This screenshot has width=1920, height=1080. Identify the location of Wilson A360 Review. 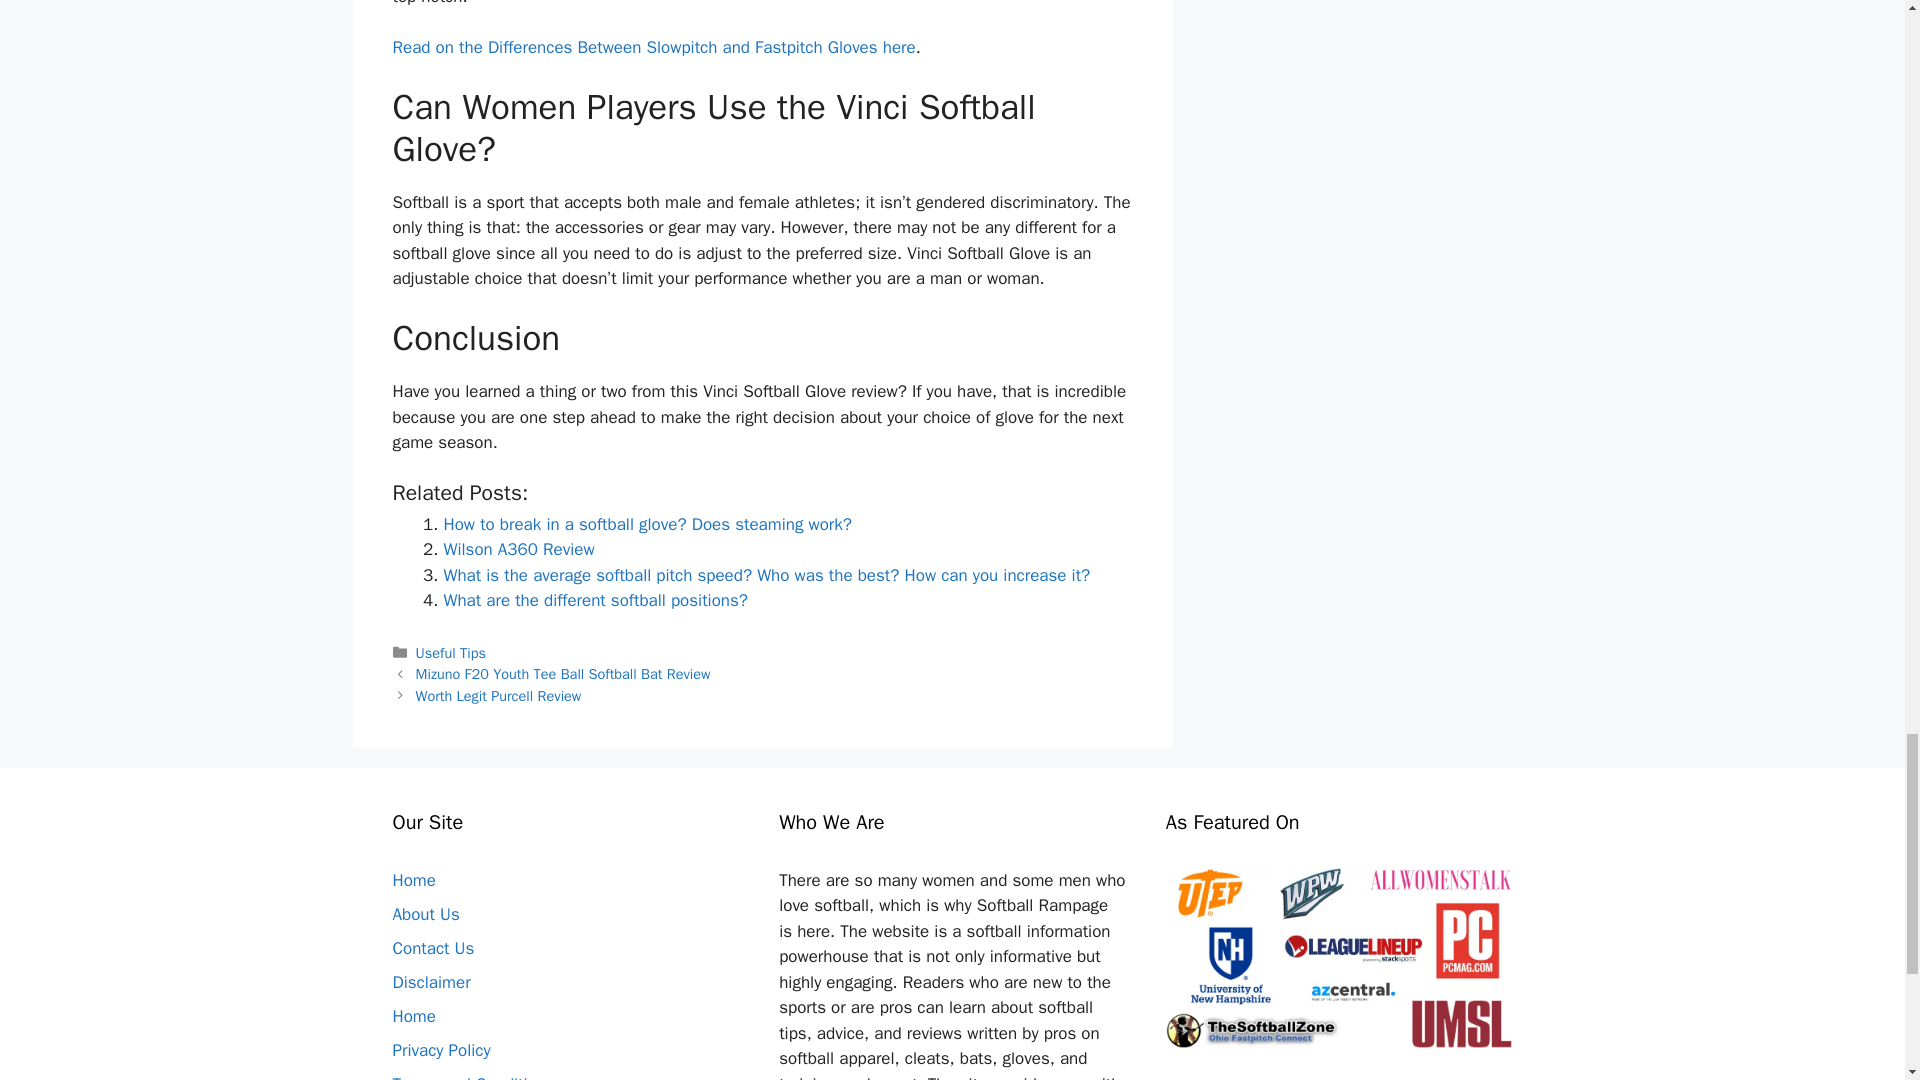
(519, 549).